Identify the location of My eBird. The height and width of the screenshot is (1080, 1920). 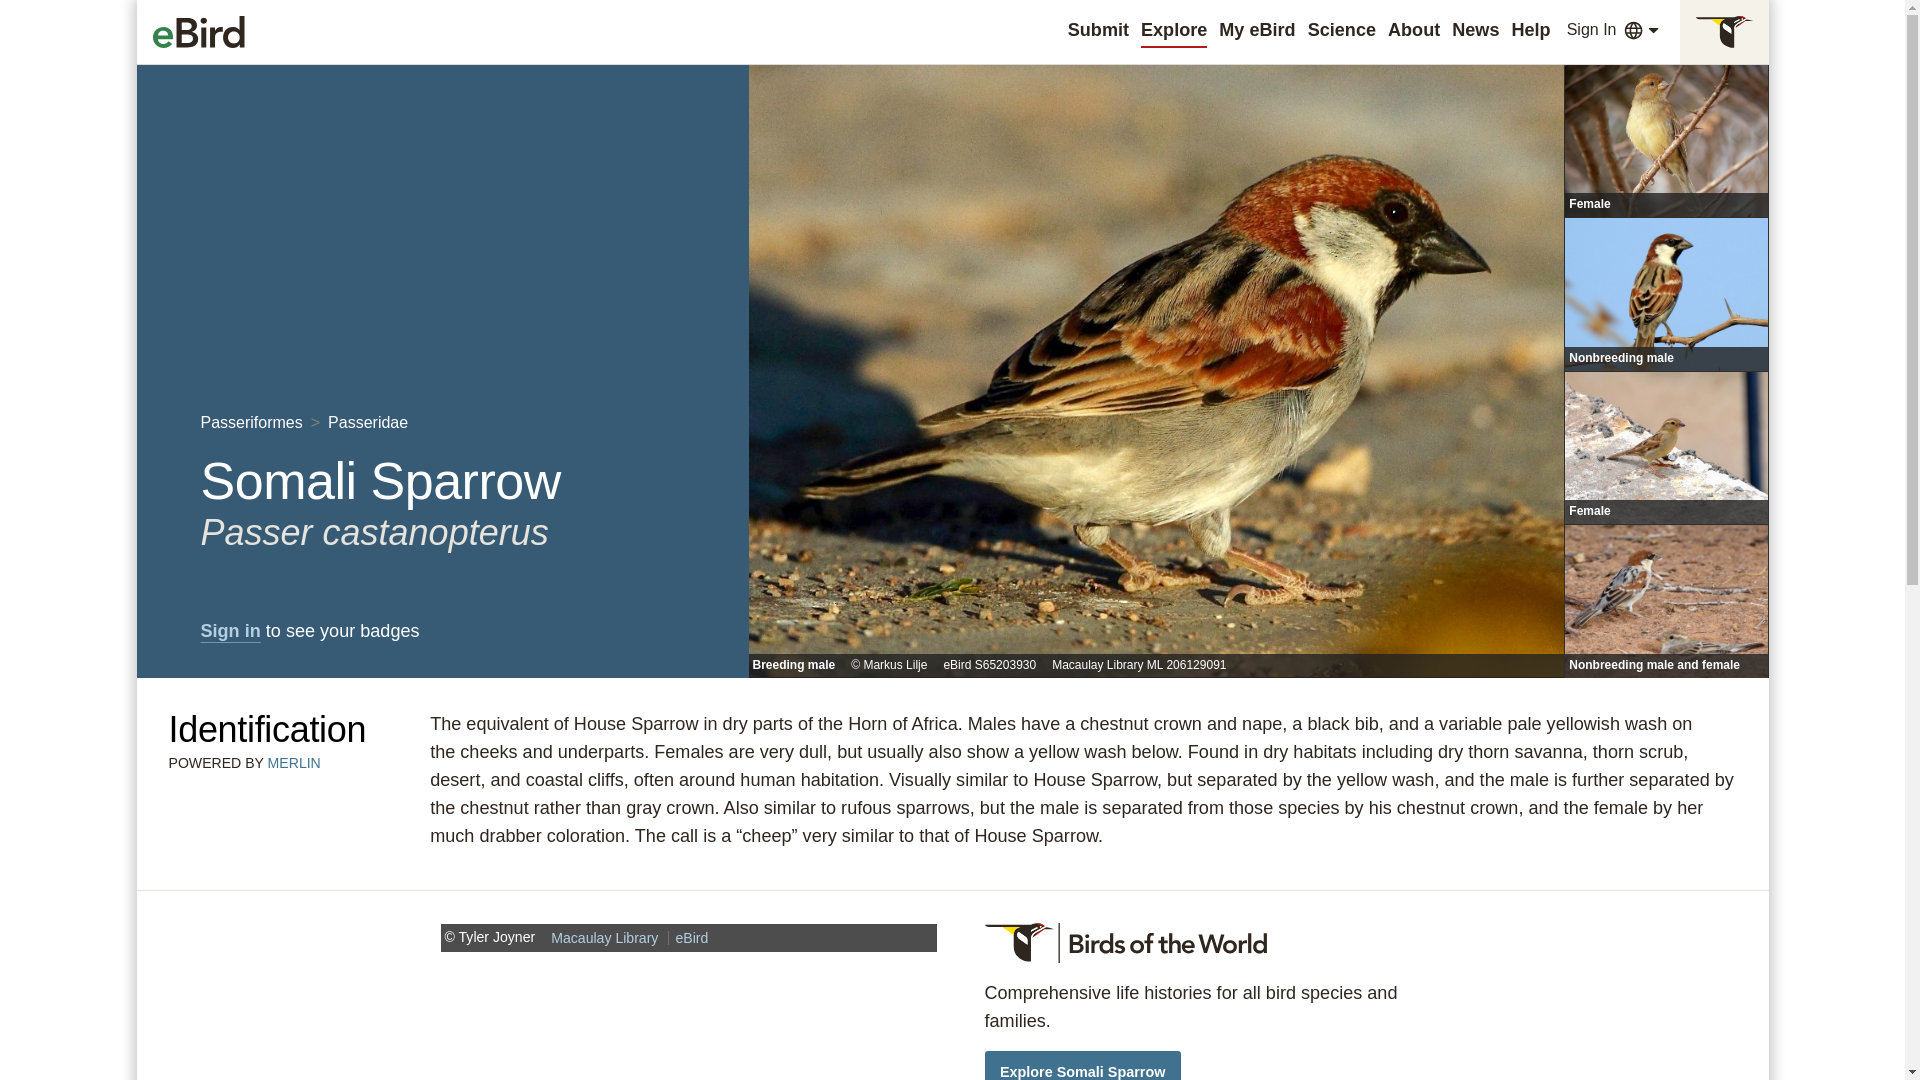
(1256, 30).